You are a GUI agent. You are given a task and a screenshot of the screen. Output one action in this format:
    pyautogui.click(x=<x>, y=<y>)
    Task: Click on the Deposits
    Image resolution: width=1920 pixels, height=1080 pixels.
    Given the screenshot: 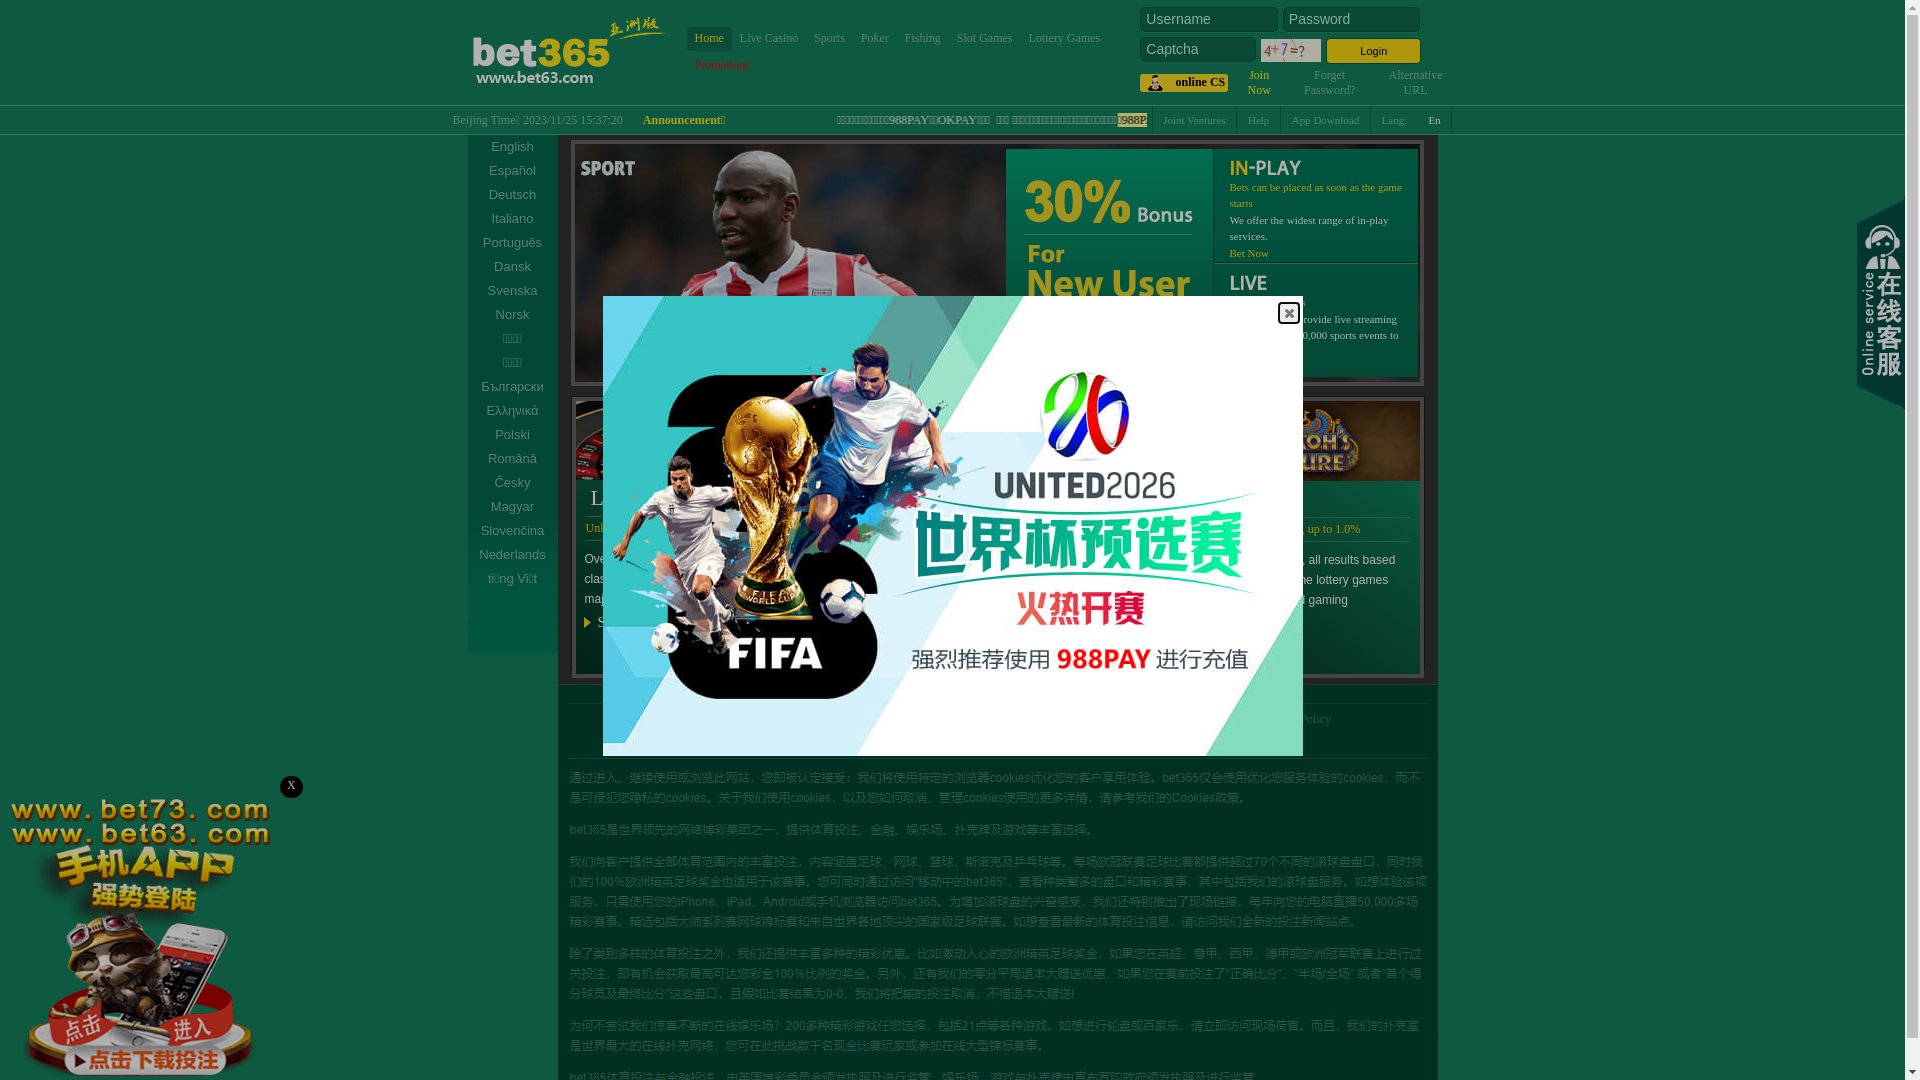 What is the action you would take?
    pyautogui.click(x=1147, y=719)
    